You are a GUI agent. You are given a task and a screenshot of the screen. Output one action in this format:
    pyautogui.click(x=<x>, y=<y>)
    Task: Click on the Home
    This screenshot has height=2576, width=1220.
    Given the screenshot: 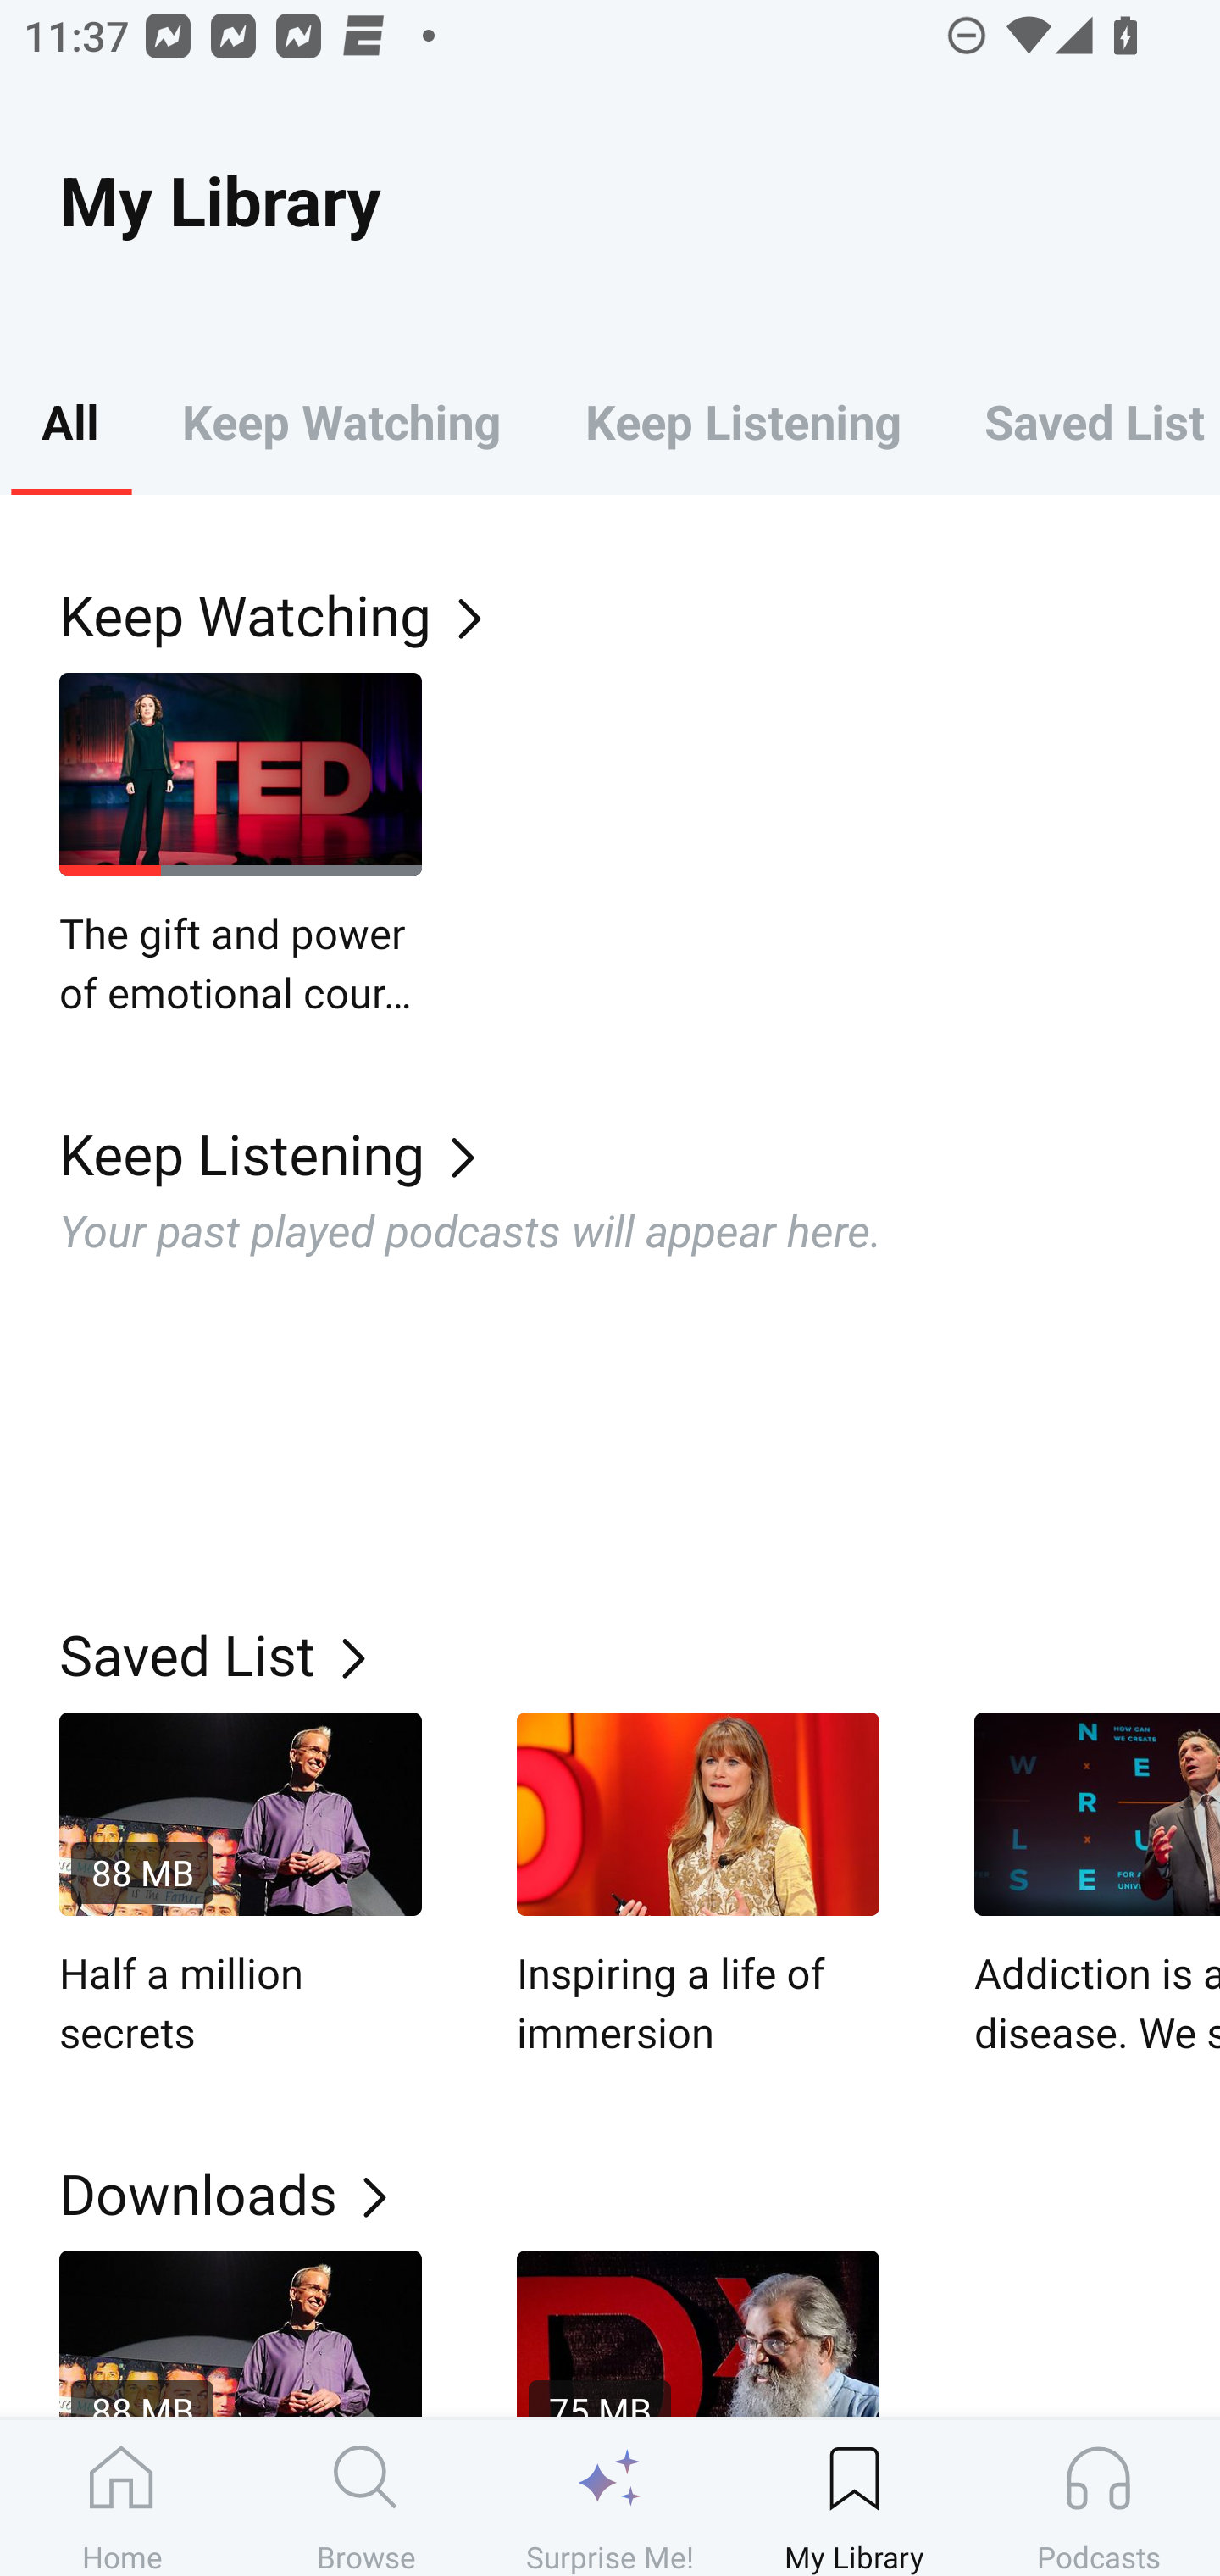 What is the action you would take?
    pyautogui.click(x=122, y=2497)
    